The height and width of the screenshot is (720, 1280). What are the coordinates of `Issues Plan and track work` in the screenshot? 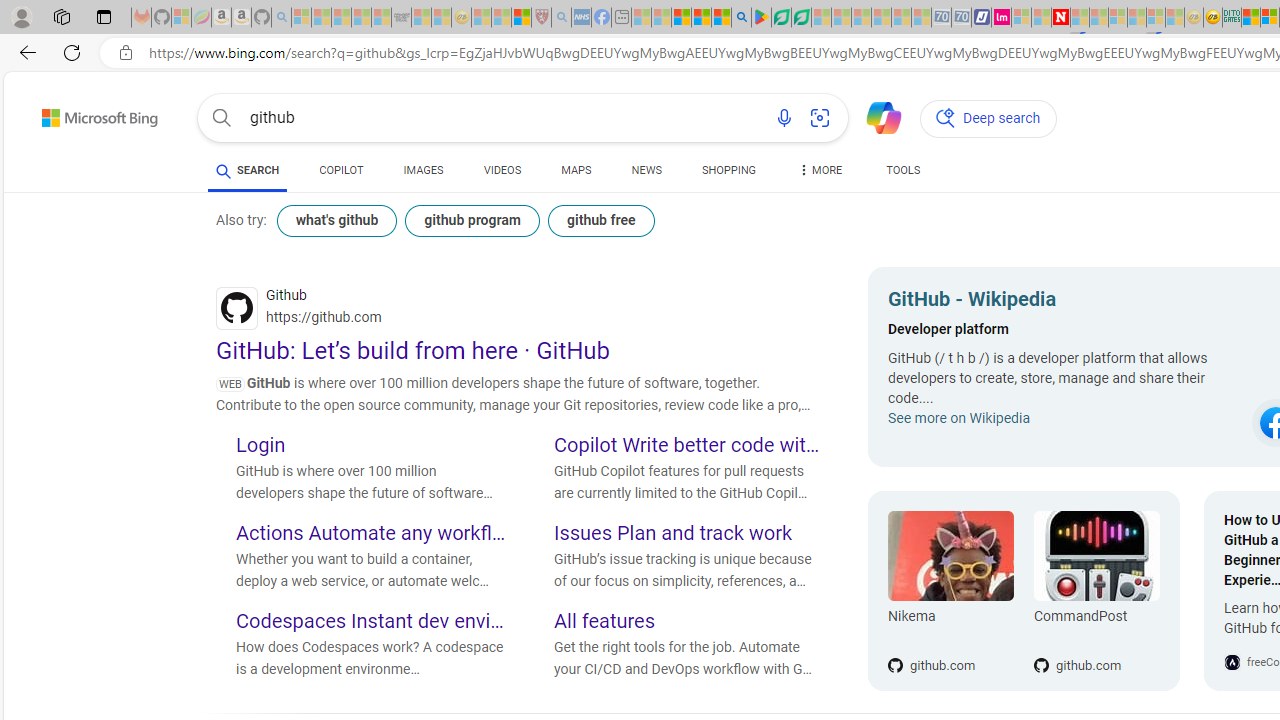 It's located at (689, 534).